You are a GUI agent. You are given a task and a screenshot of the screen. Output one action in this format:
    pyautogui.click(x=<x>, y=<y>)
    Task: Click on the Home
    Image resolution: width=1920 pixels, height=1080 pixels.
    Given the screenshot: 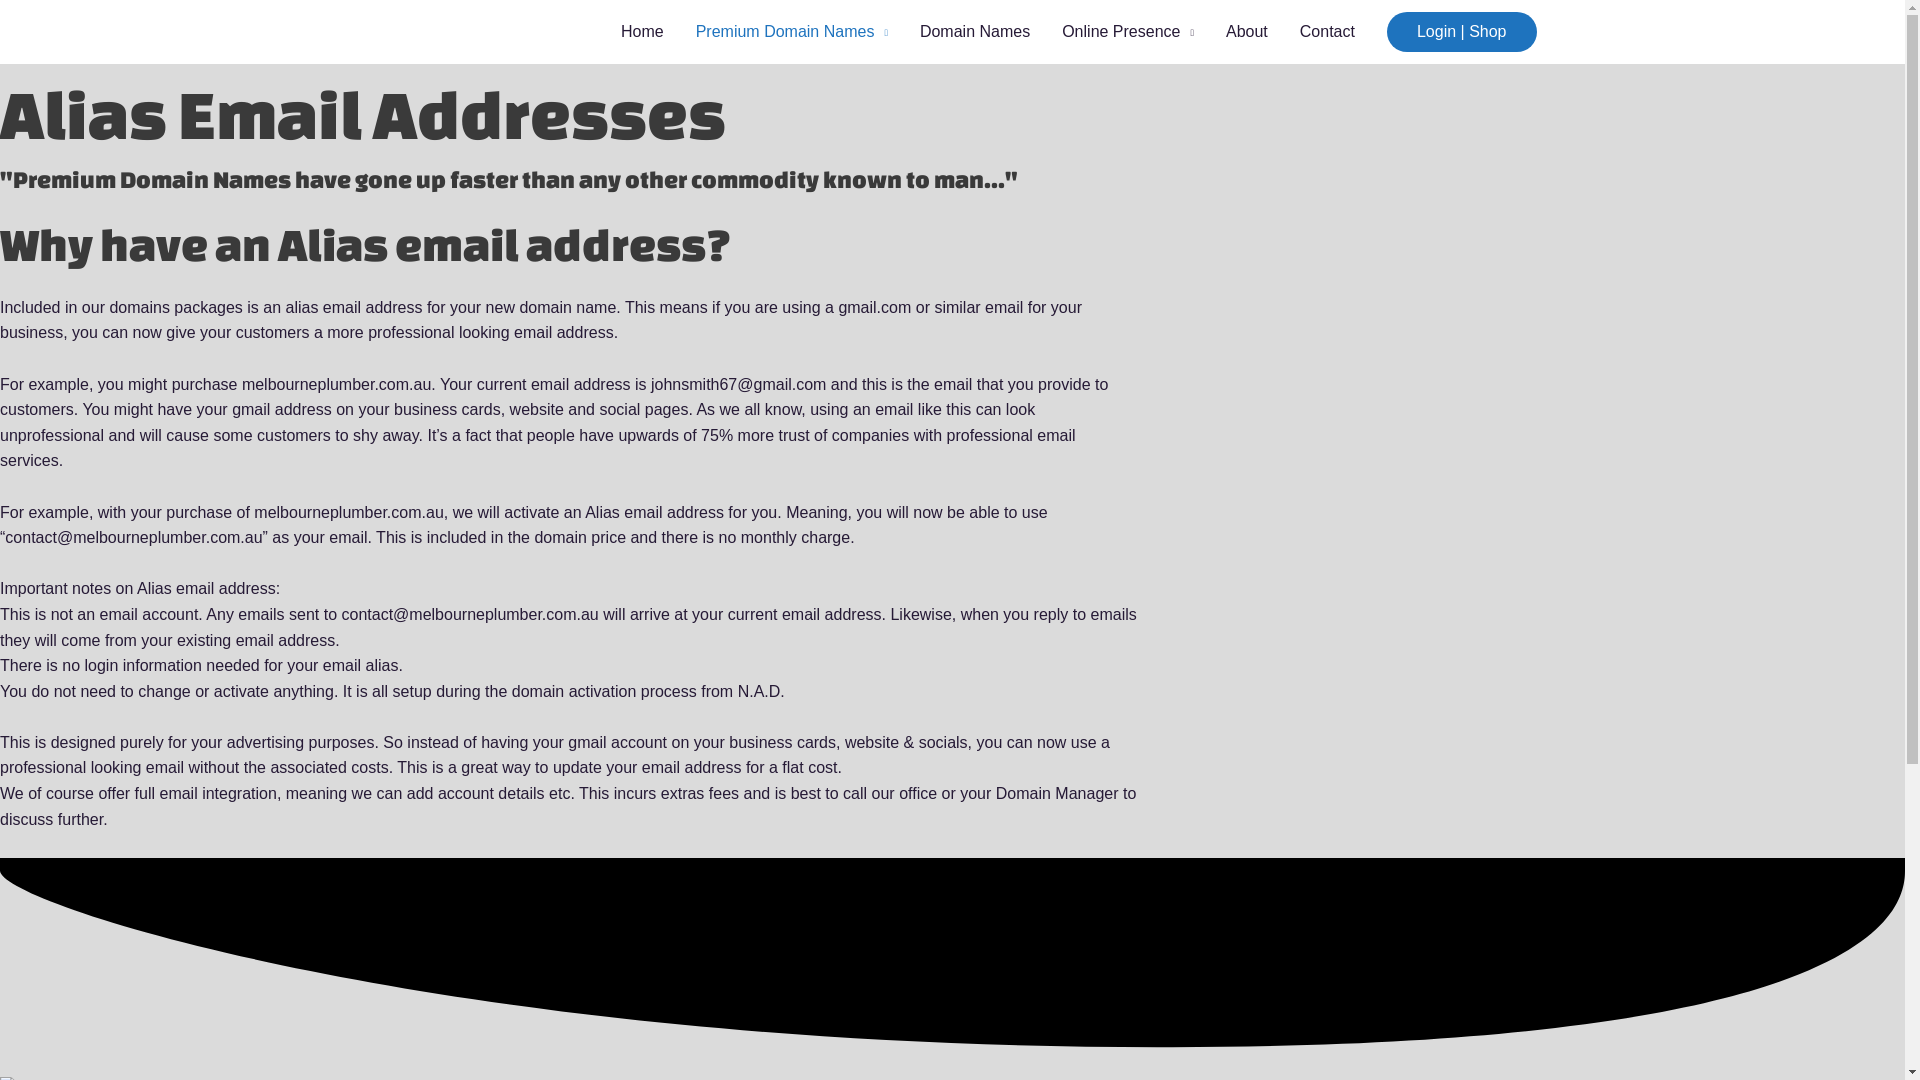 What is the action you would take?
    pyautogui.click(x=642, y=32)
    